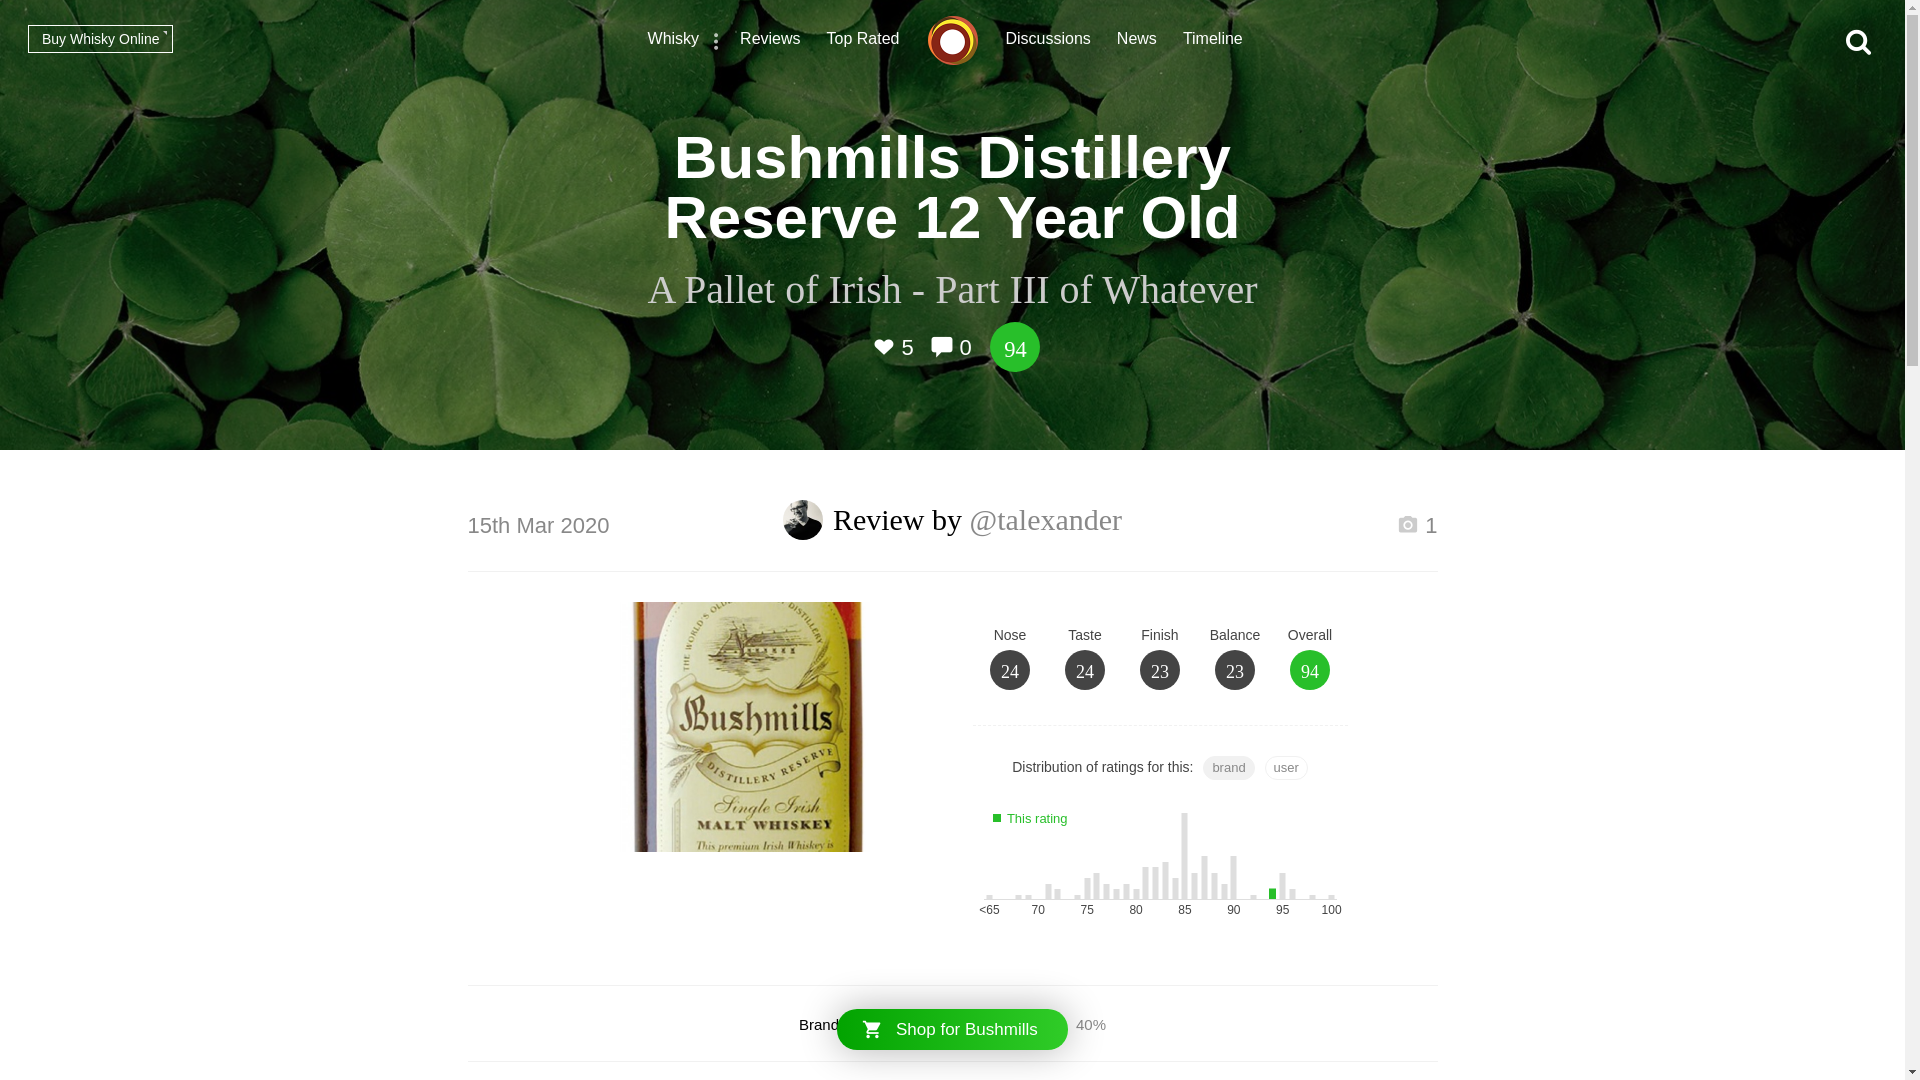 This screenshot has width=1920, height=1080. I want to click on Top Rated, so click(864, 41).